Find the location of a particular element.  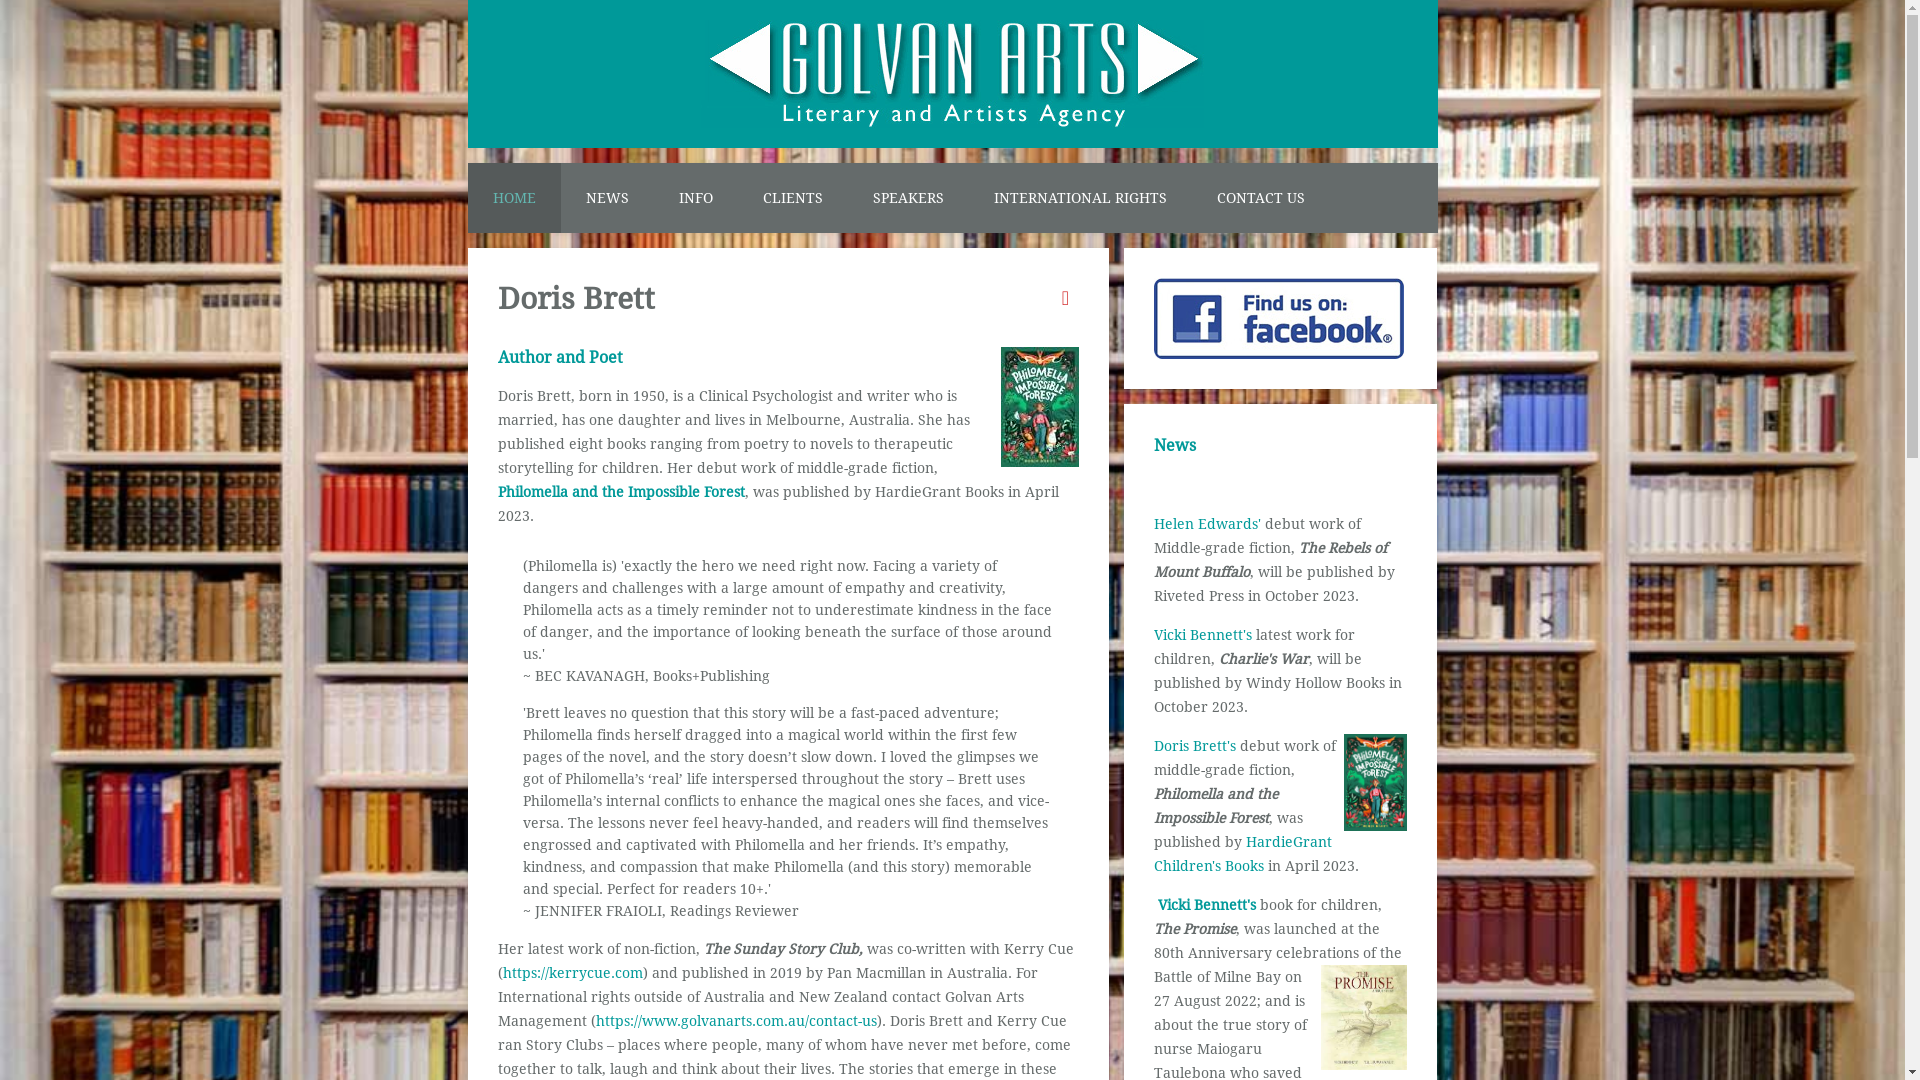

INFO is located at coordinates (696, 198).